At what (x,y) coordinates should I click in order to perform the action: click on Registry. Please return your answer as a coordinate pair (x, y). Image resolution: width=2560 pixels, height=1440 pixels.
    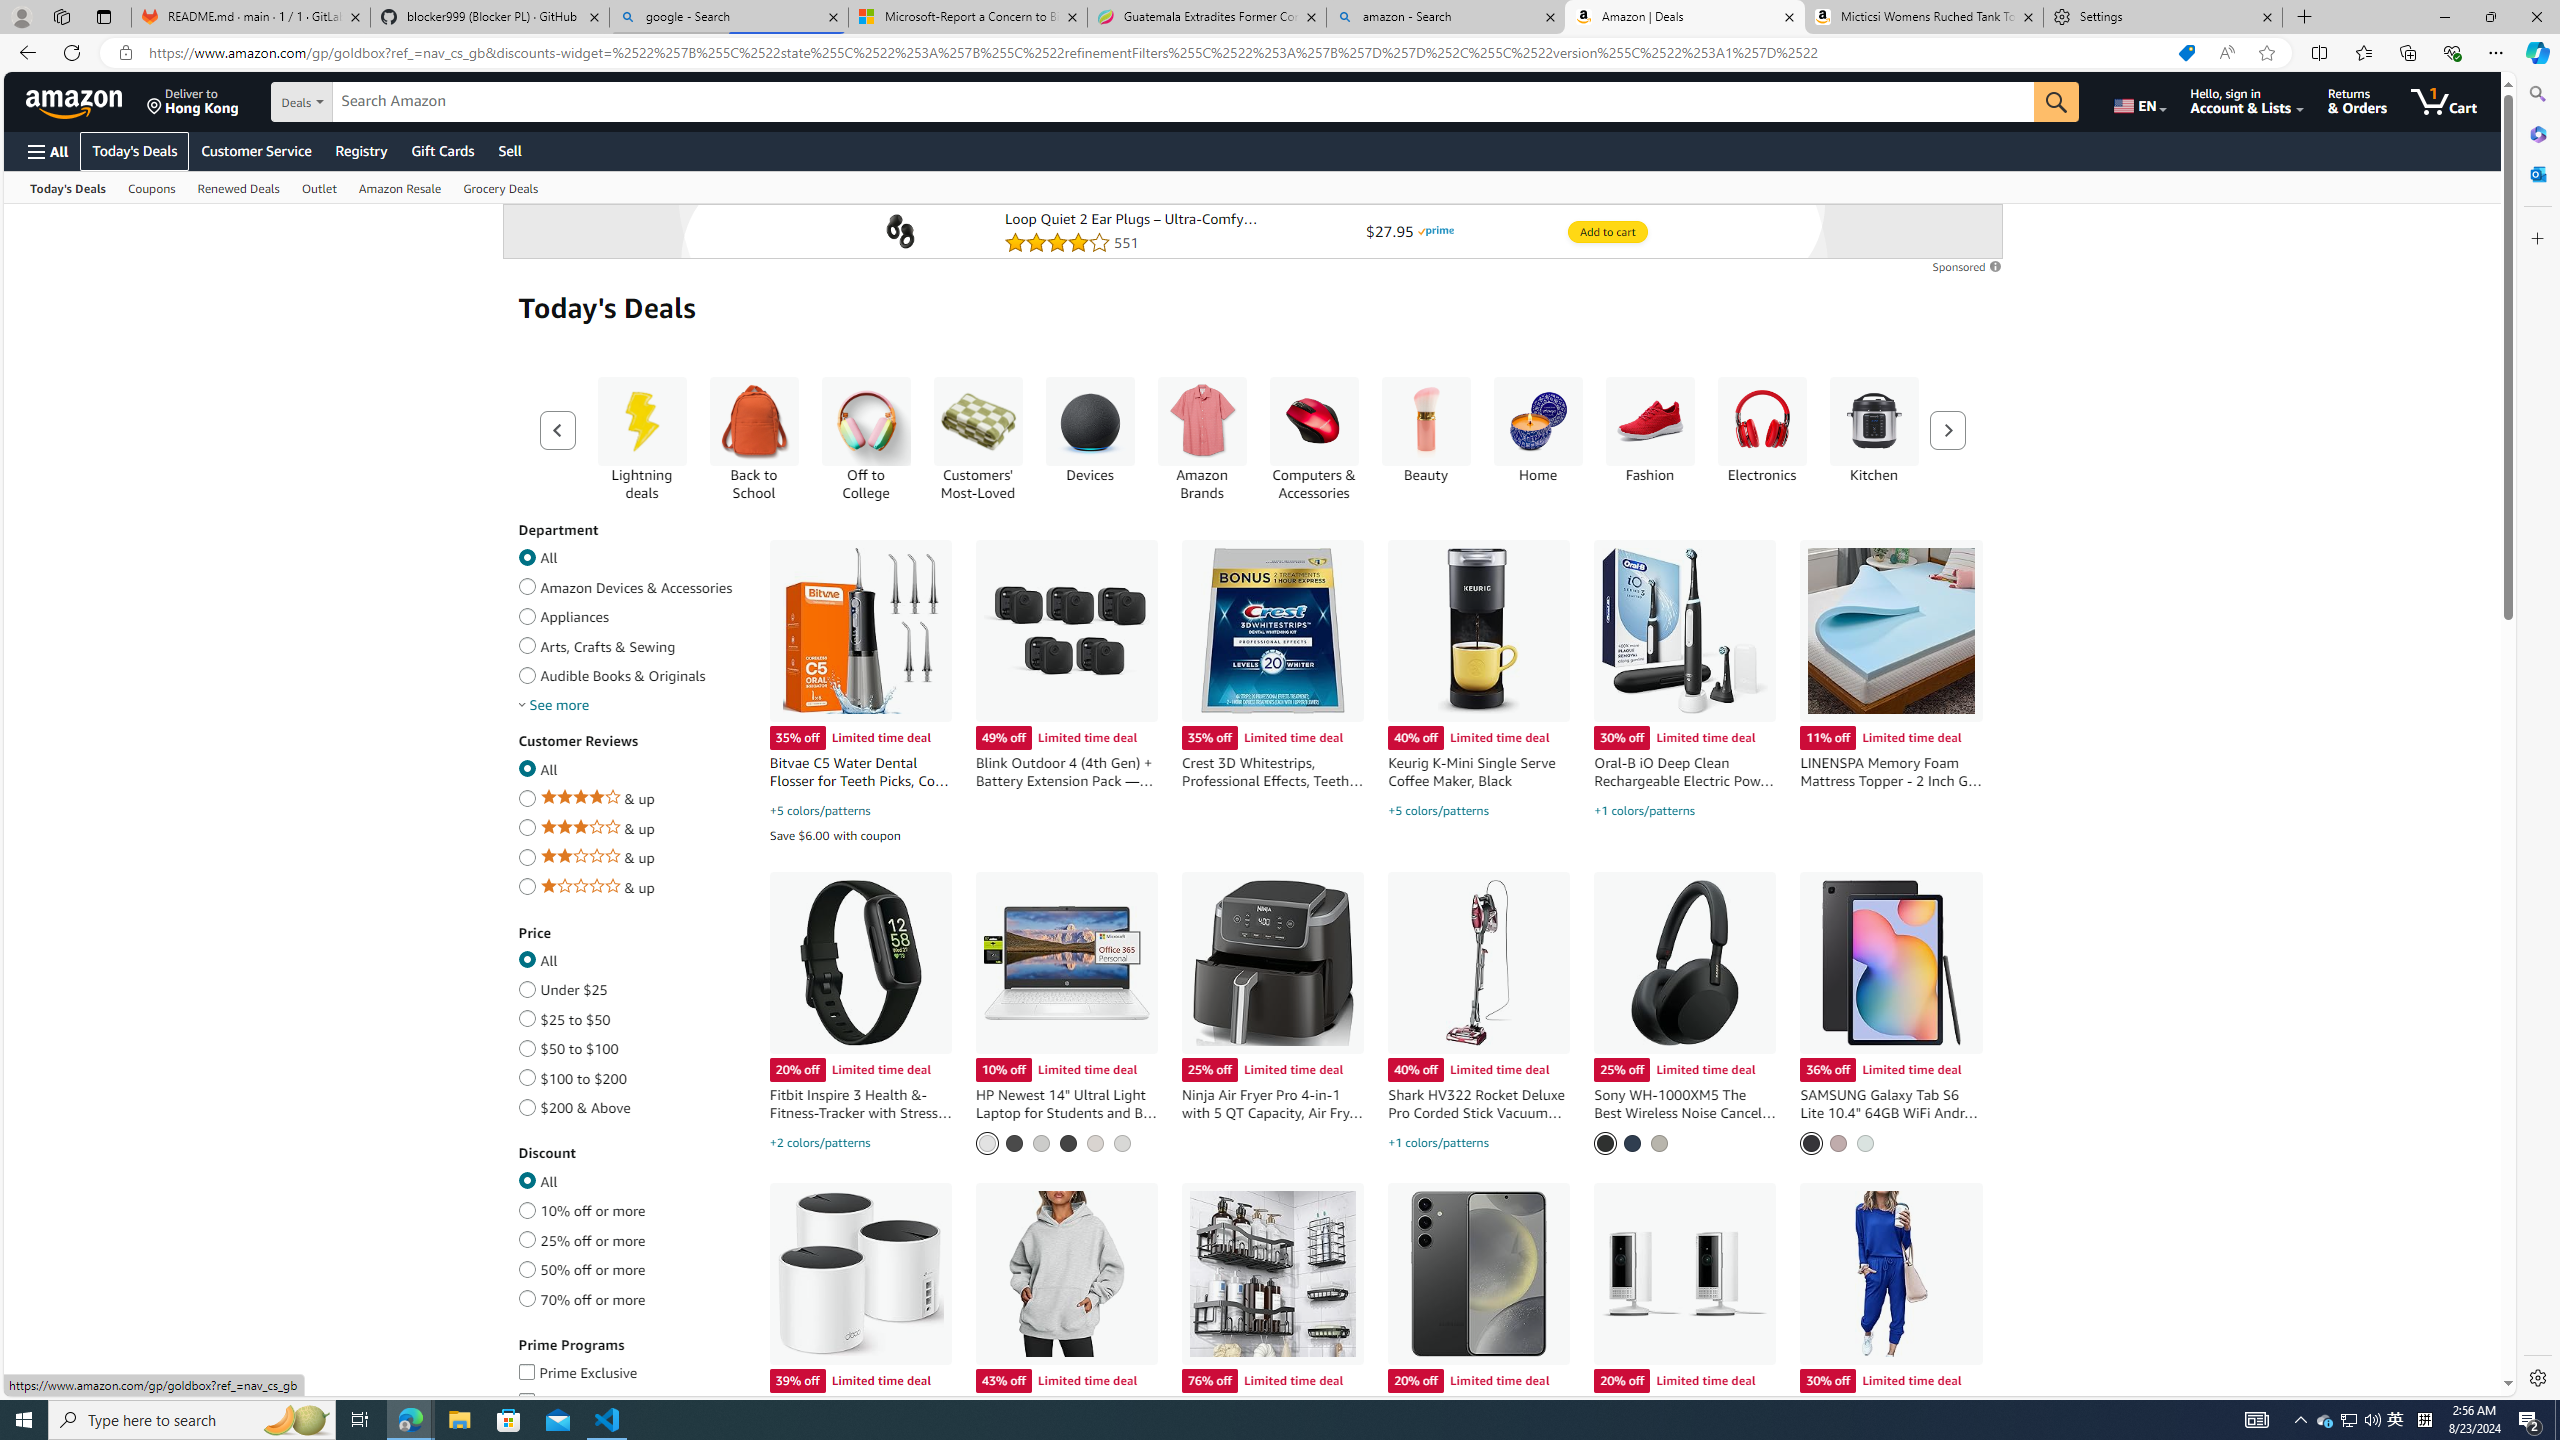
    Looking at the image, I should click on (360, 150).